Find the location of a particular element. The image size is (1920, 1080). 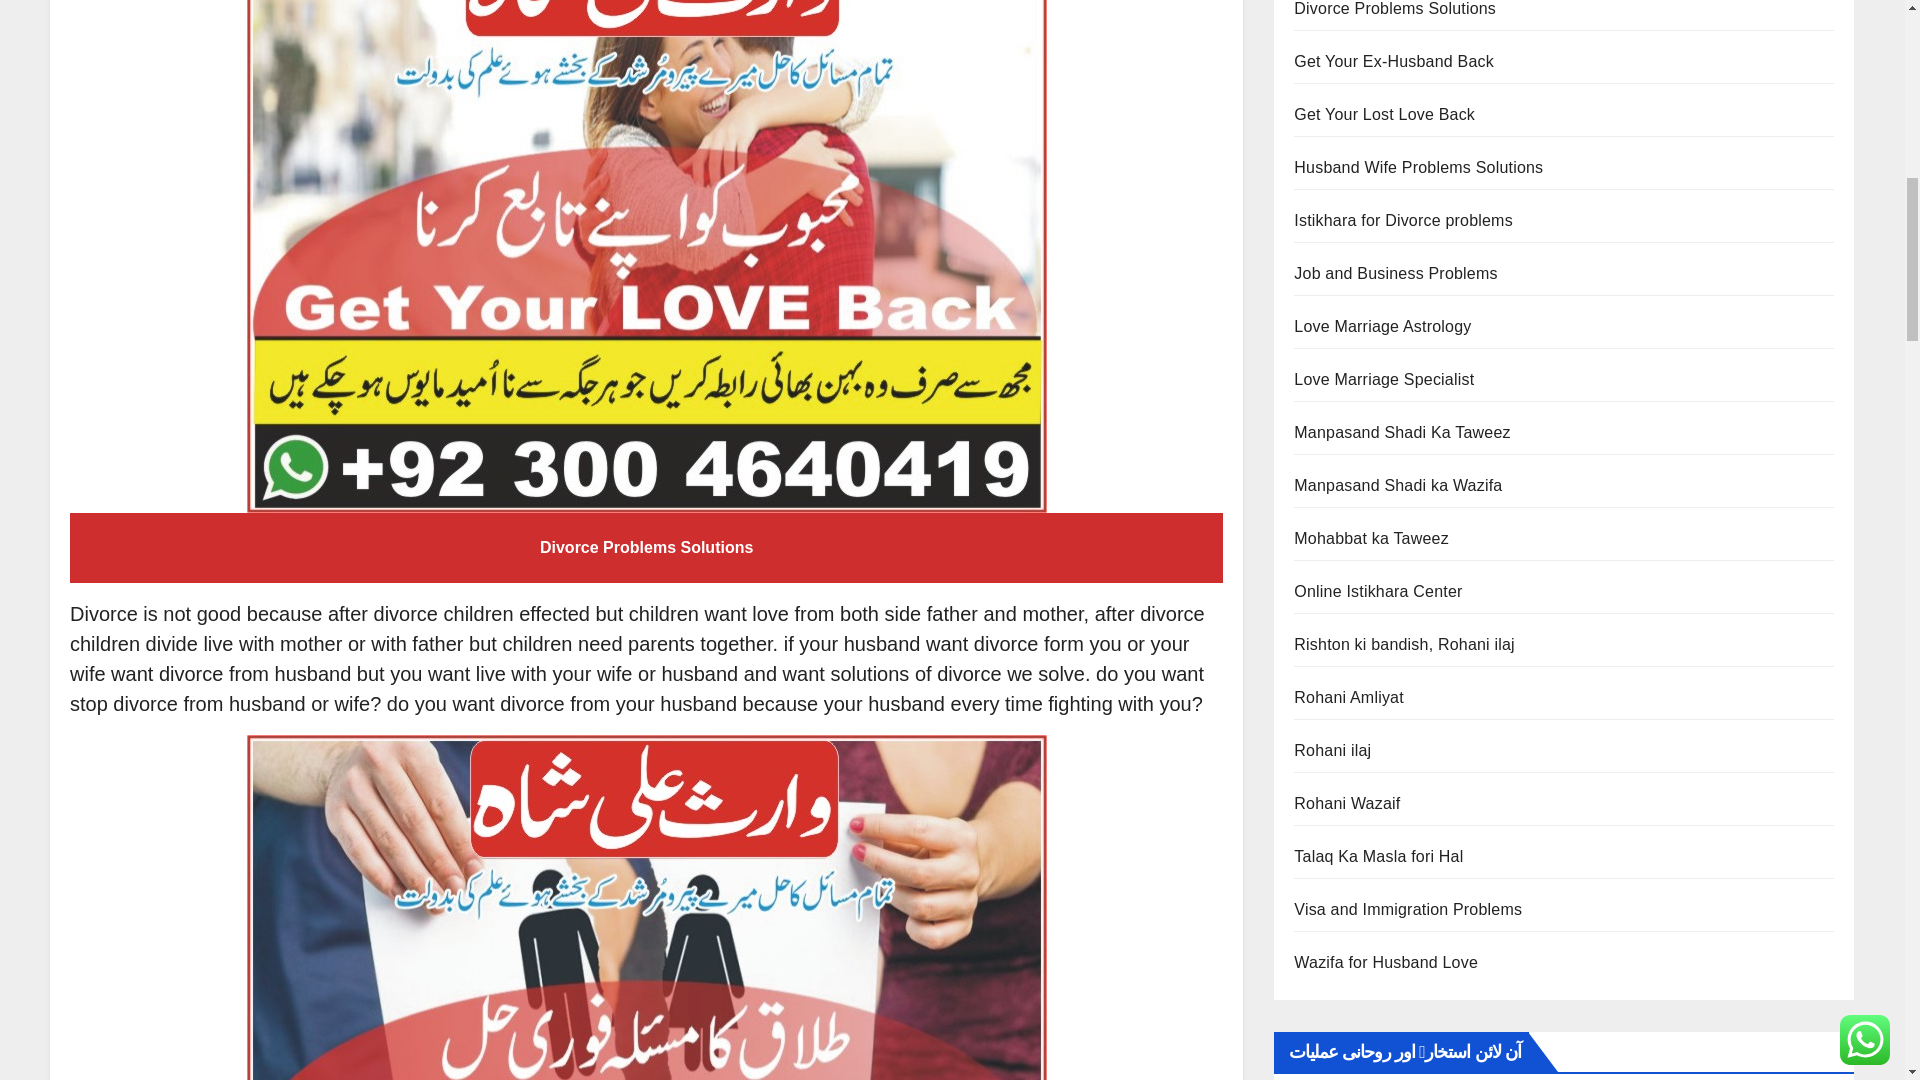

Wazifa for Husband Love is located at coordinates (1386, 962).